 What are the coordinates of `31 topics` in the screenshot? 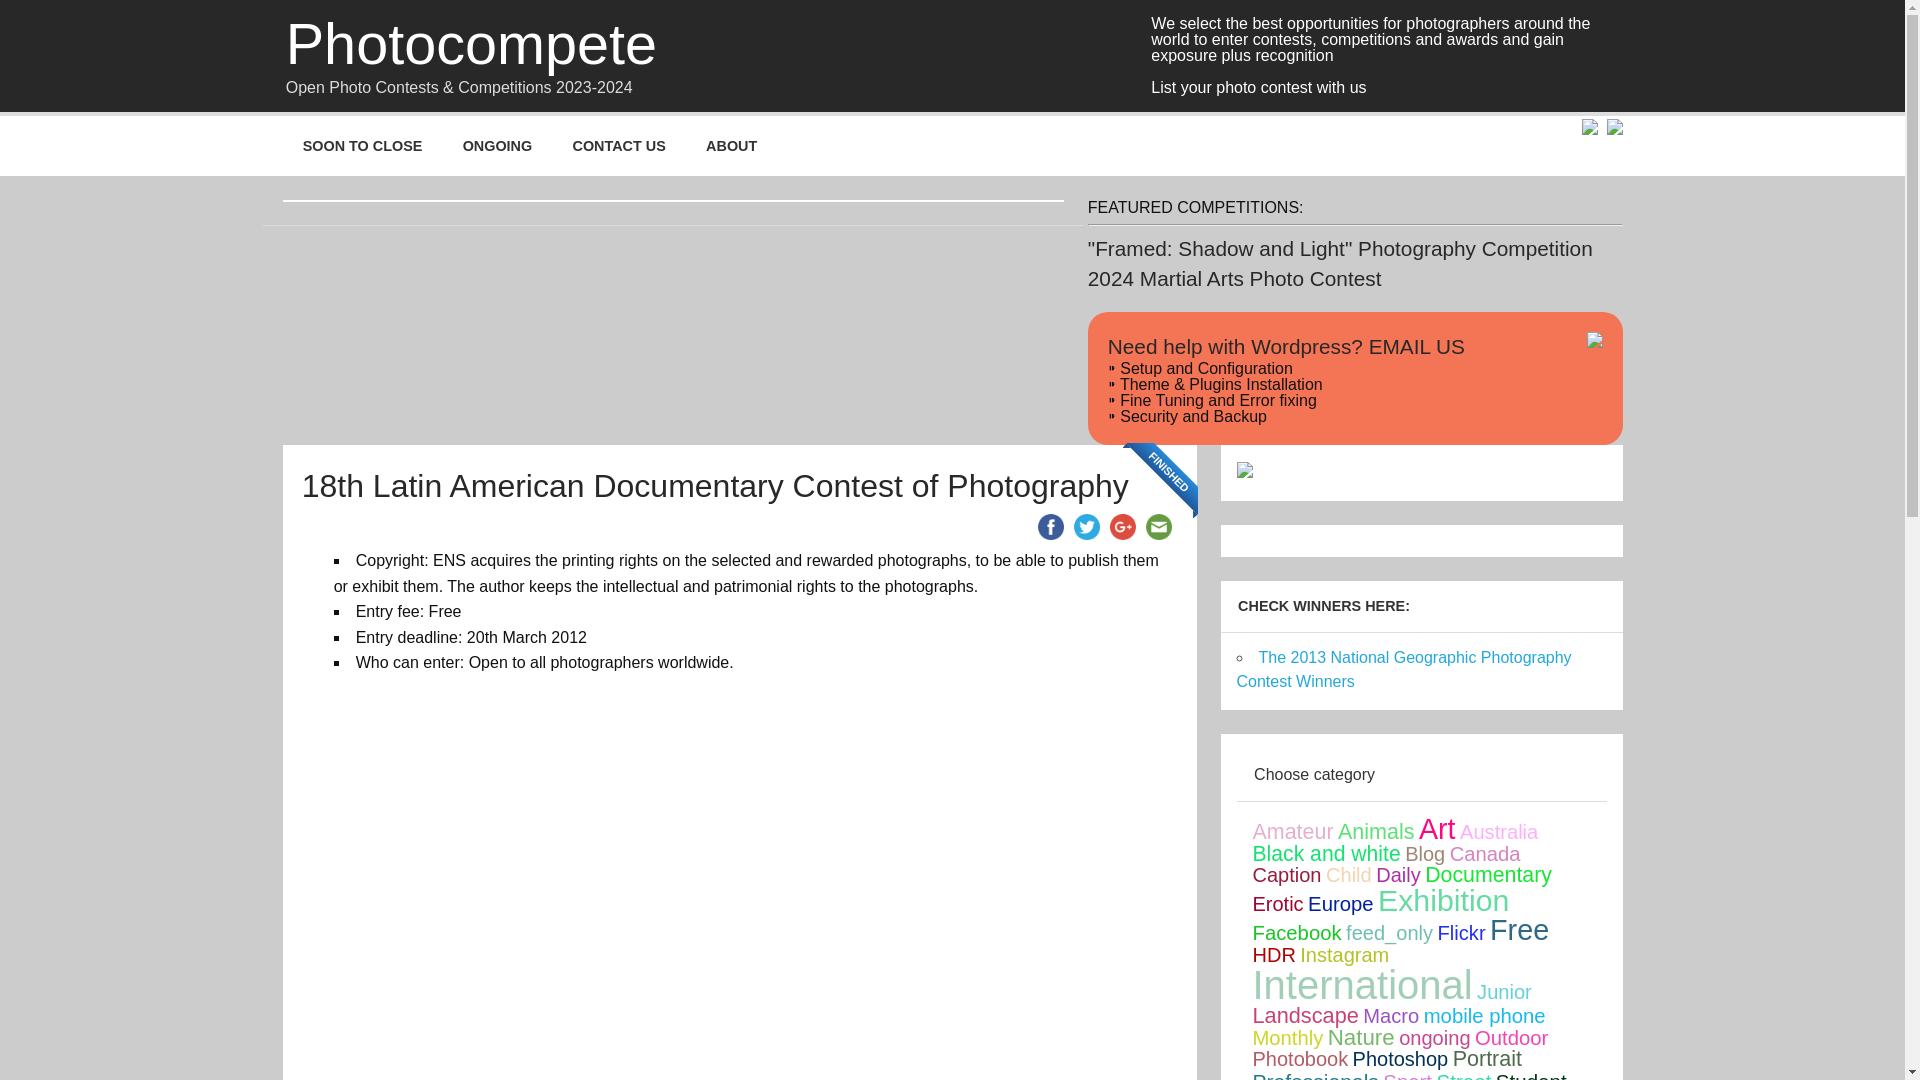 It's located at (1498, 832).